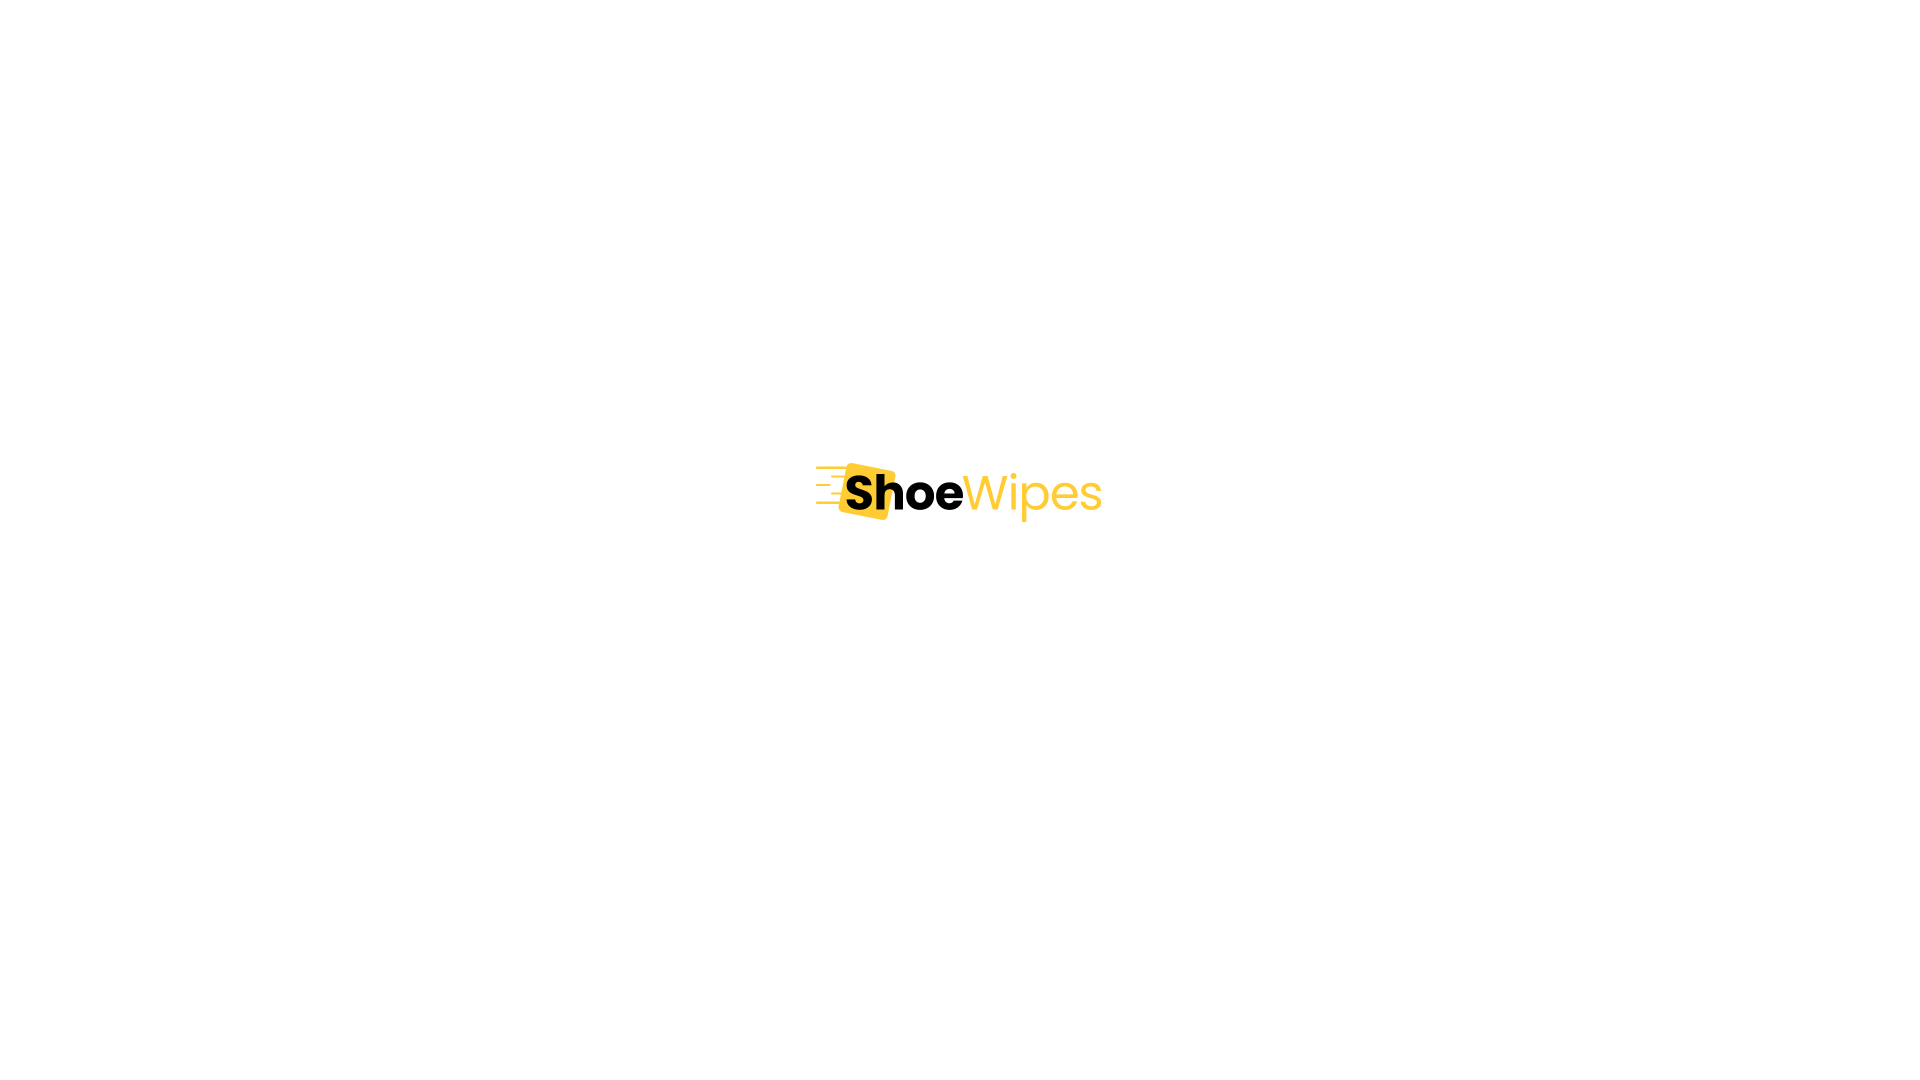 The image size is (1920, 1080). I want to click on Shoe Wipes, so click(960, 492).